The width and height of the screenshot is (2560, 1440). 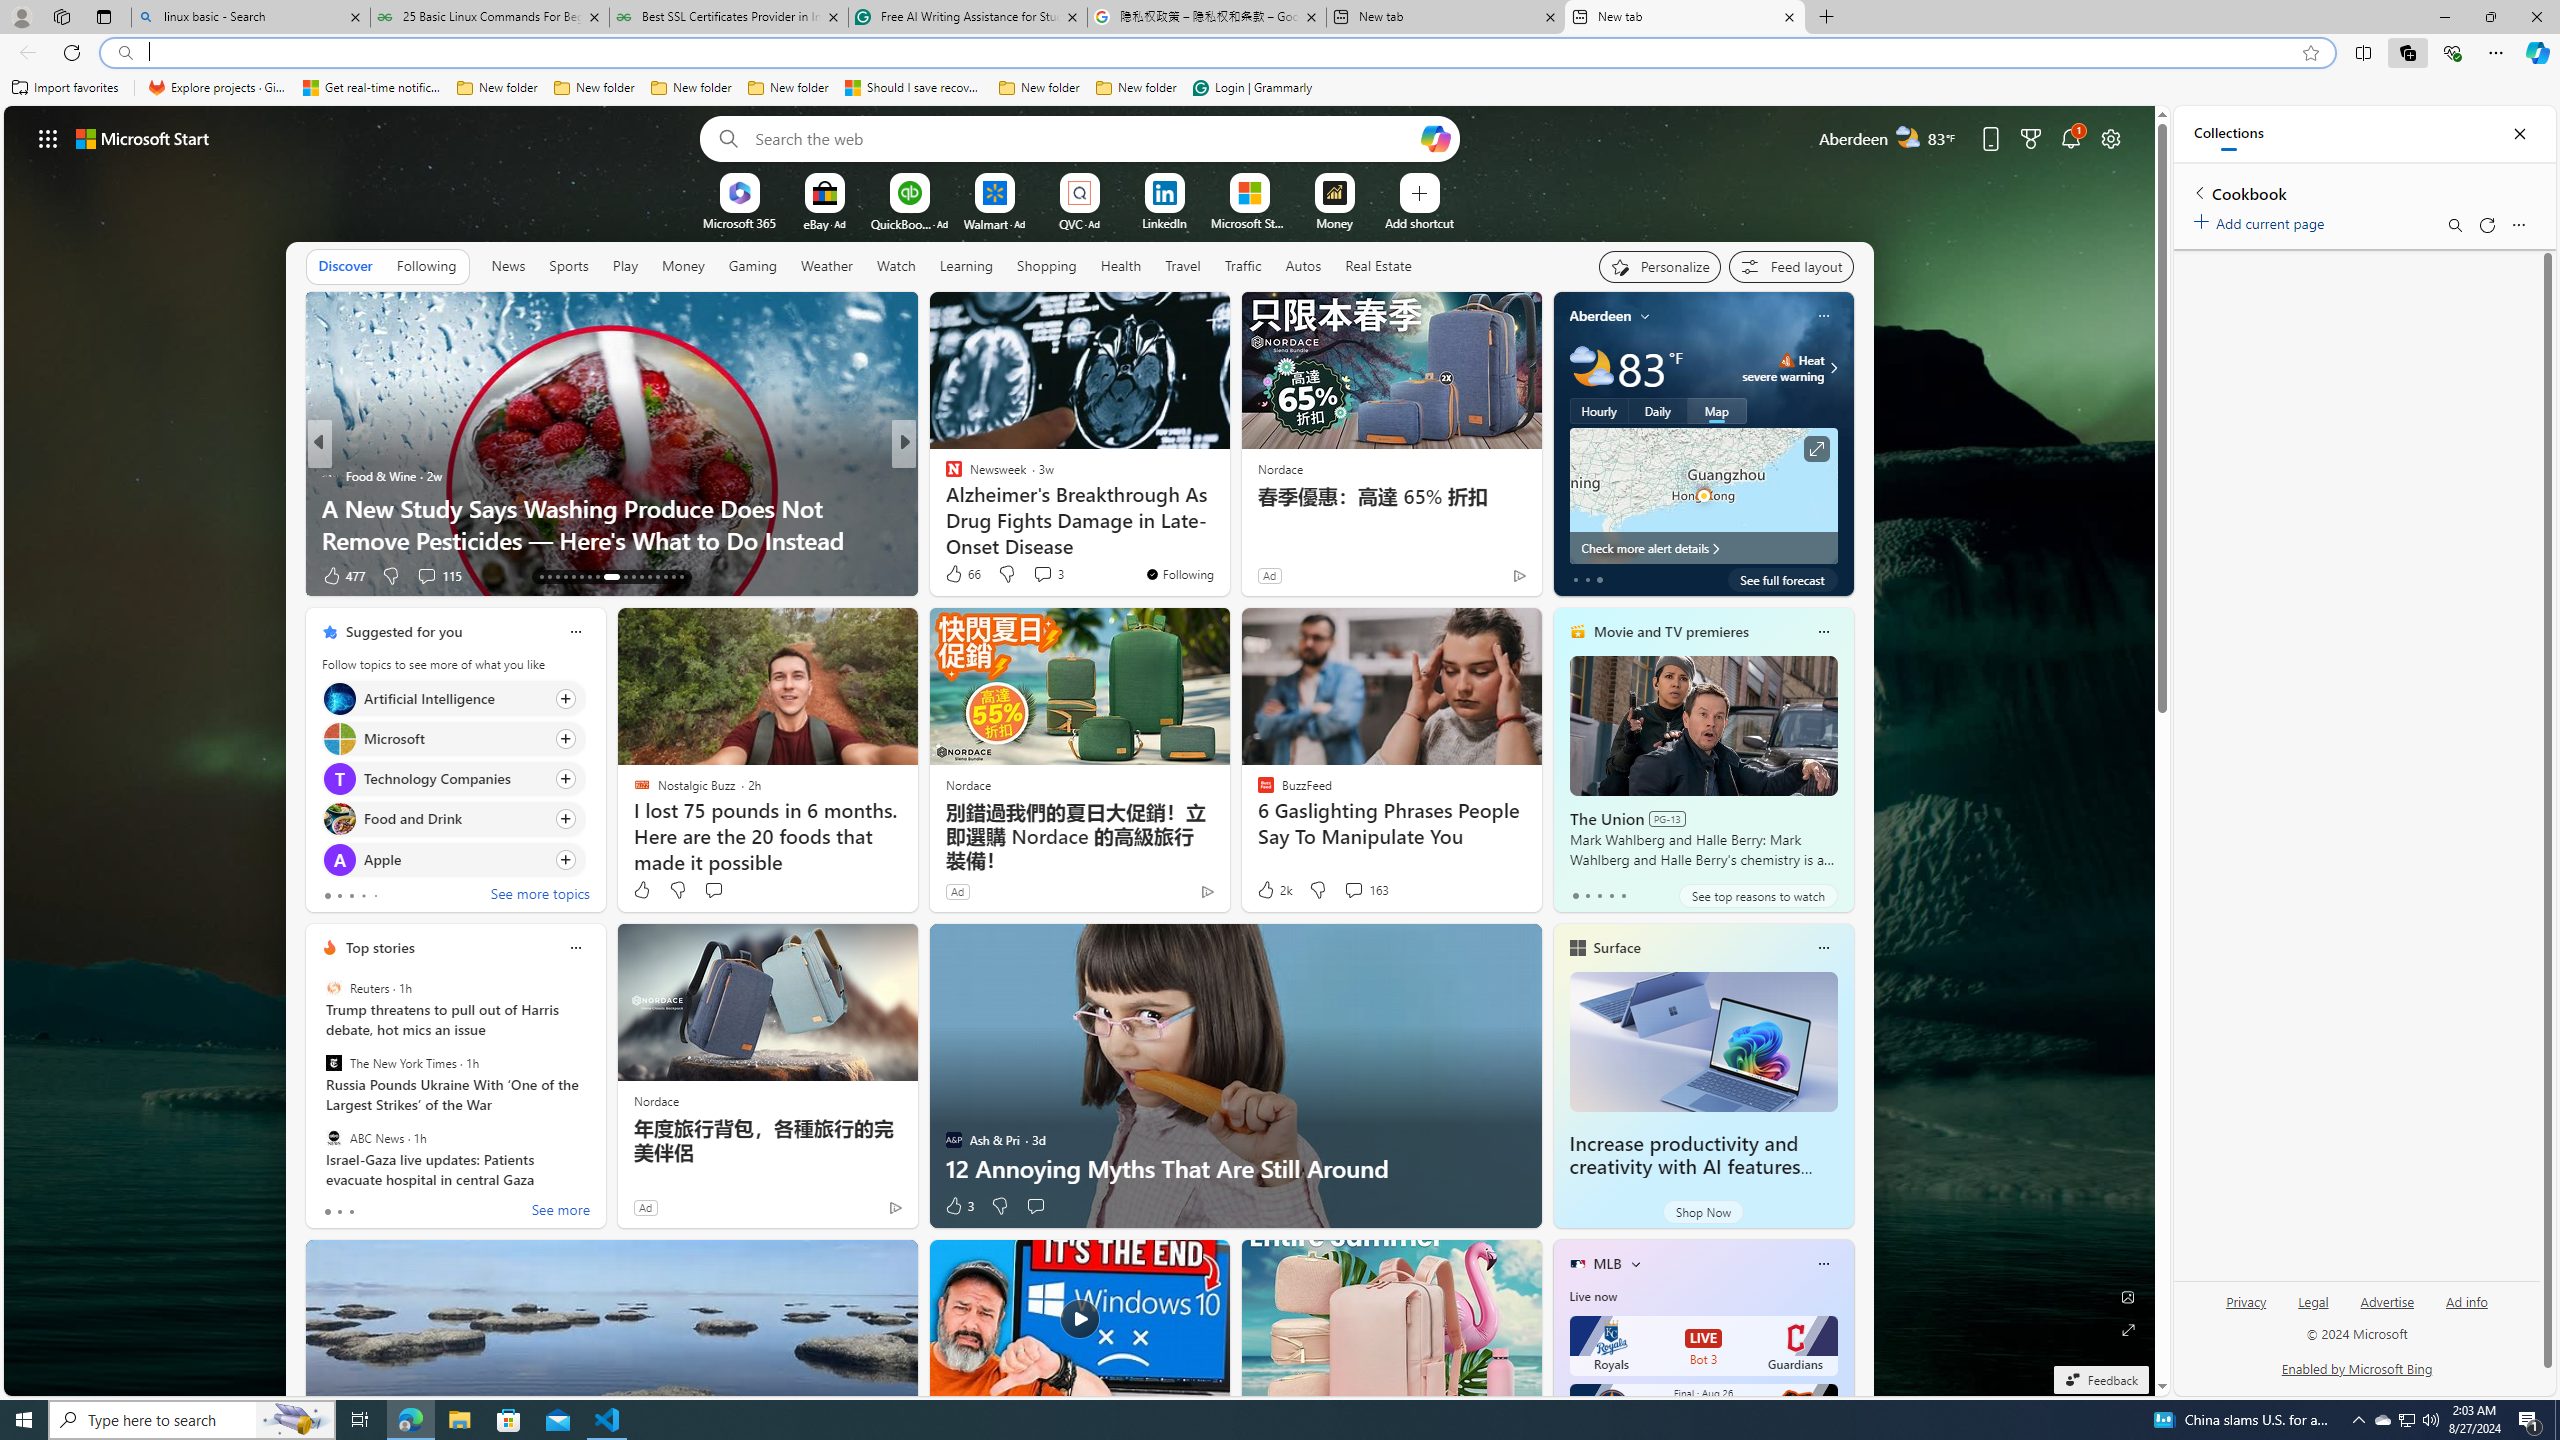 What do you see at coordinates (2312, 1310) in the screenshot?
I see `Legal` at bounding box center [2312, 1310].